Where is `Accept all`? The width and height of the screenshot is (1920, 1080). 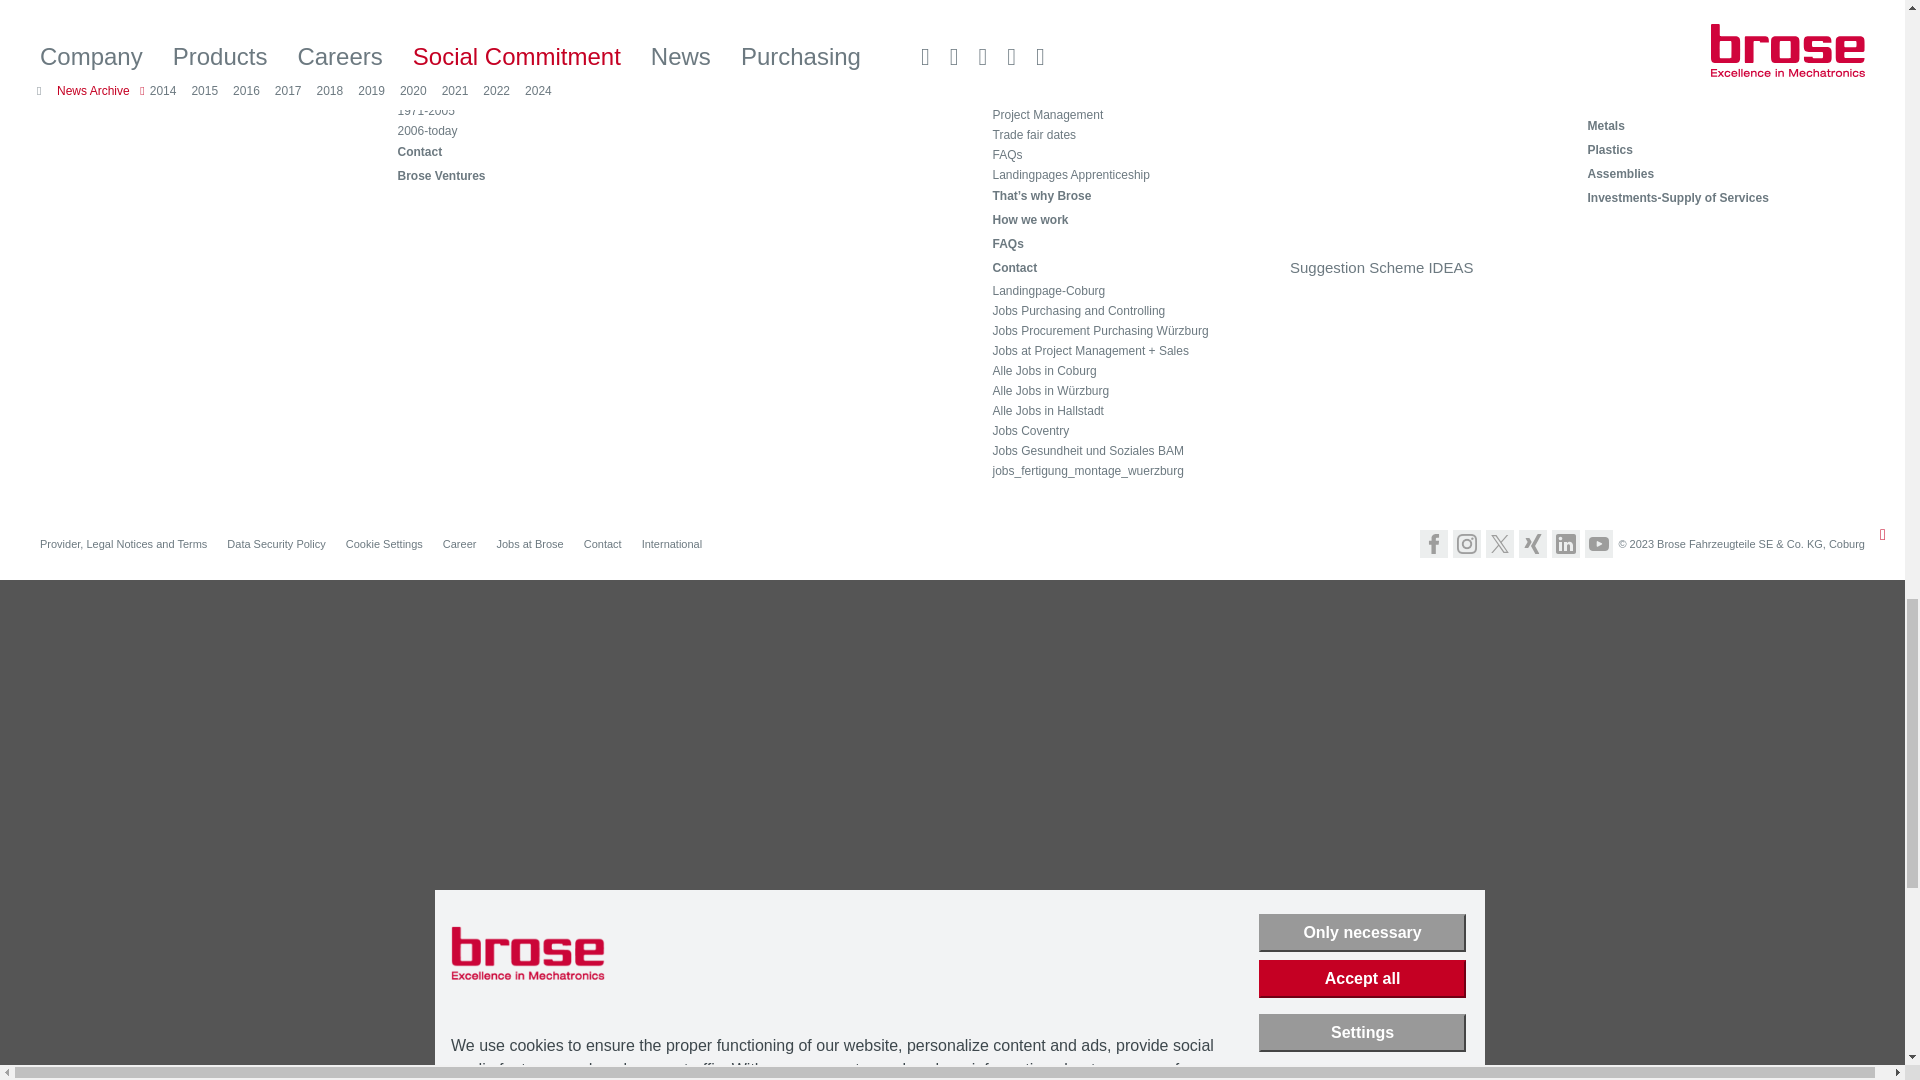 Accept all is located at coordinates (1362, 978).